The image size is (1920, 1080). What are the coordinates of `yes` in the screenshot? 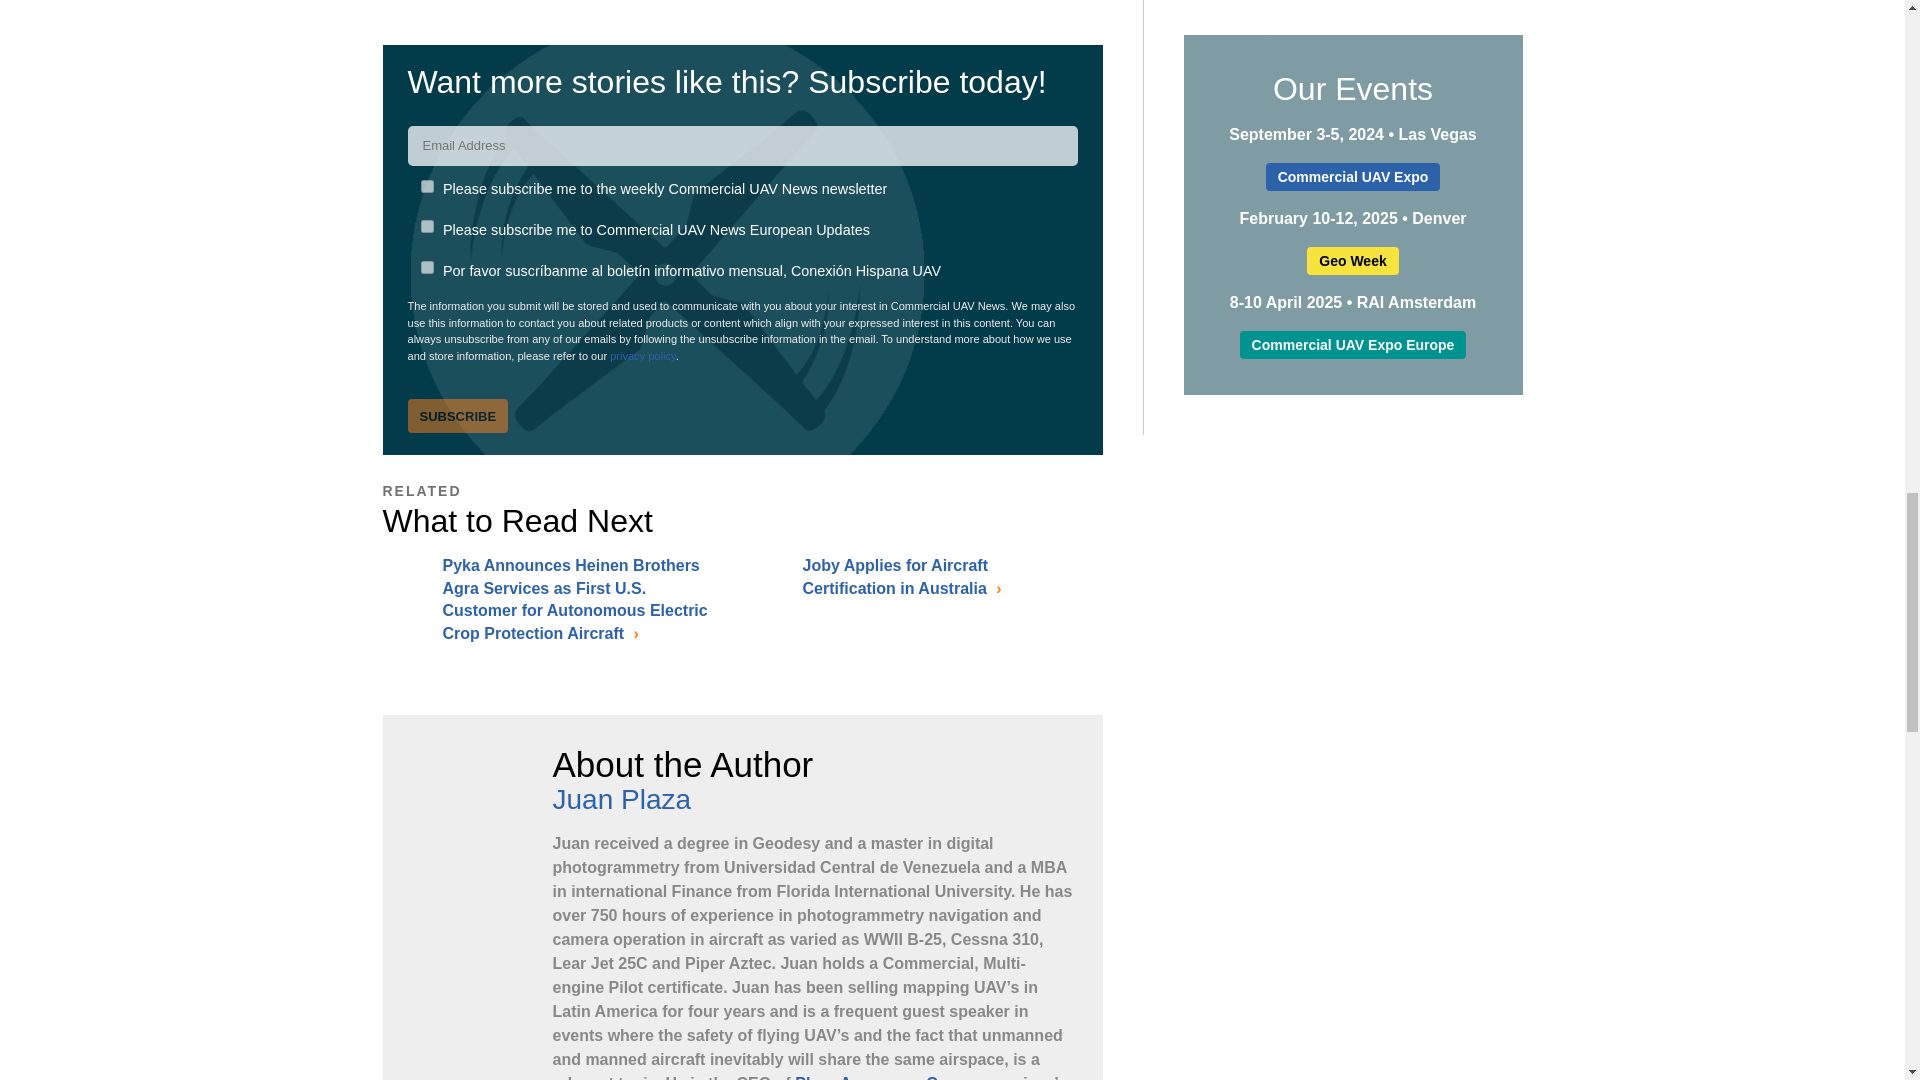 It's located at (426, 268).